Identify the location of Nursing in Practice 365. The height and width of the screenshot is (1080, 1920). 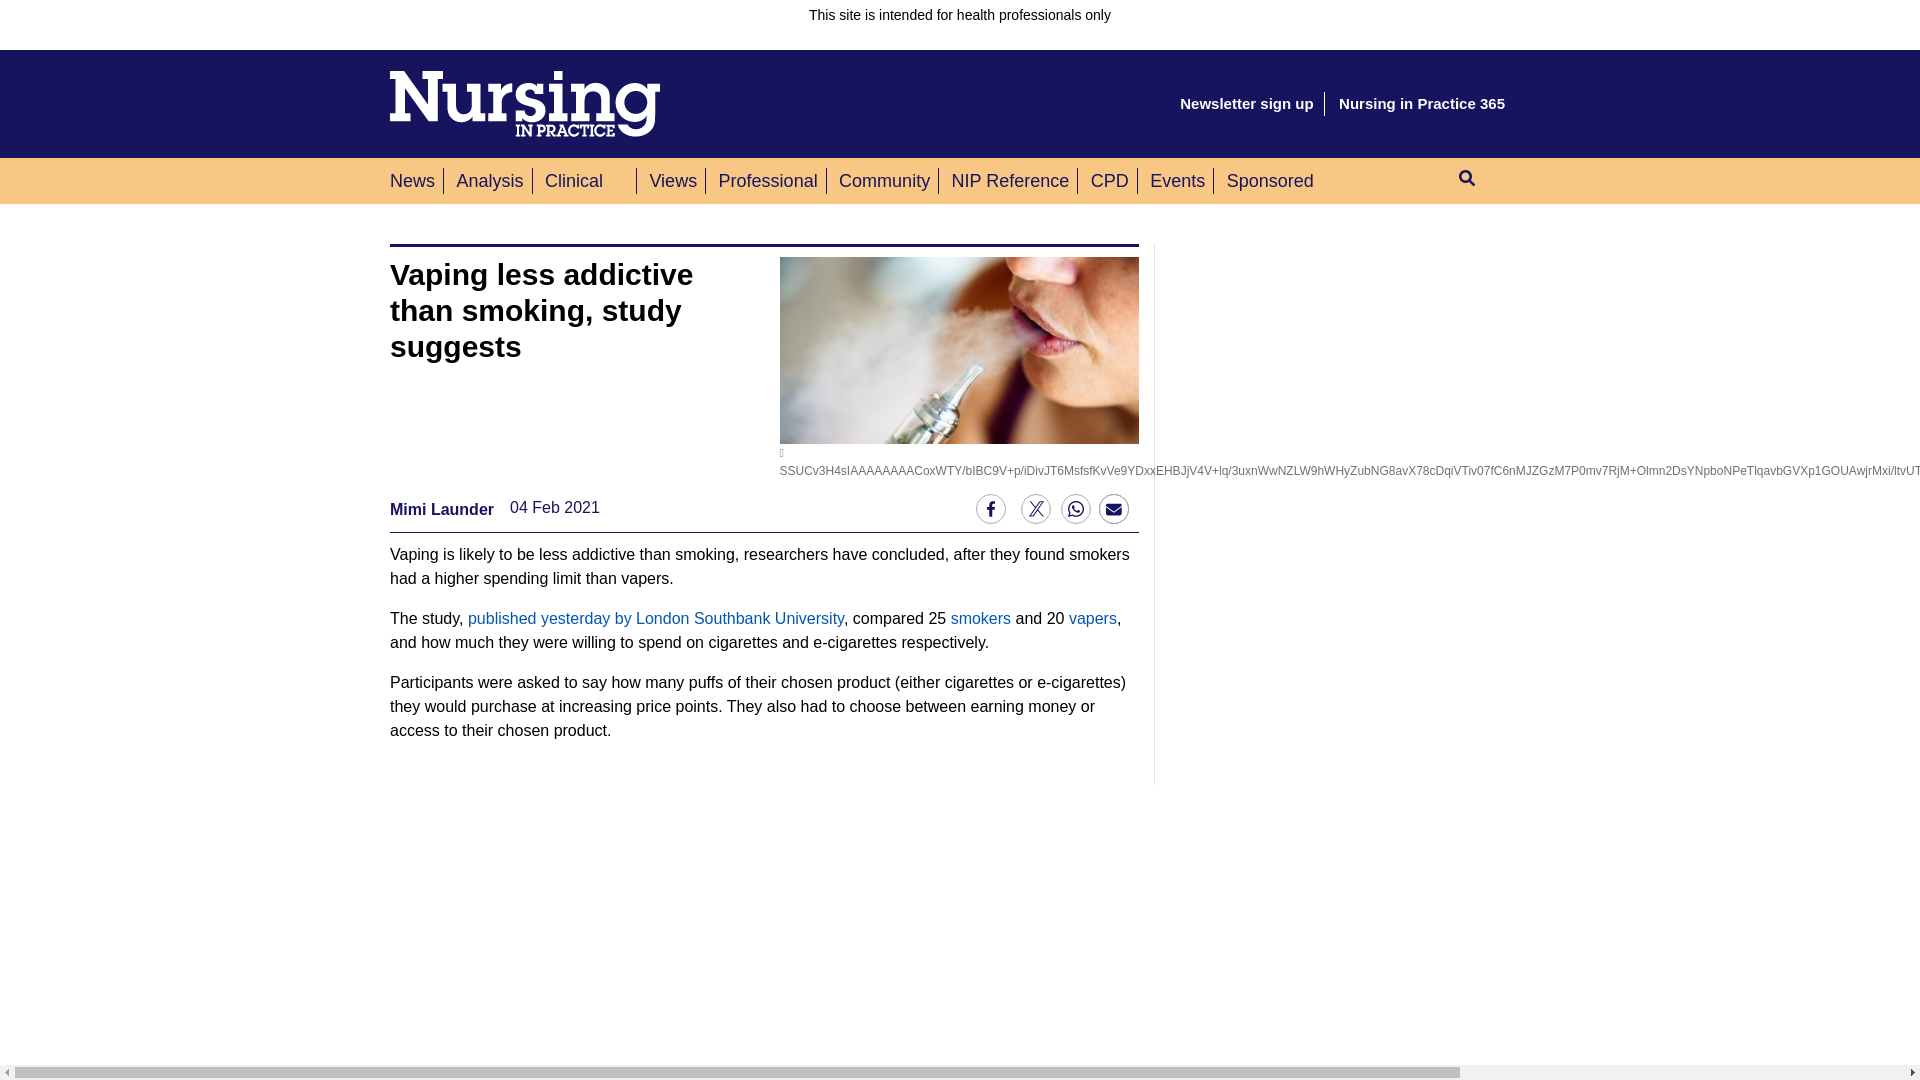
(1422, 104).